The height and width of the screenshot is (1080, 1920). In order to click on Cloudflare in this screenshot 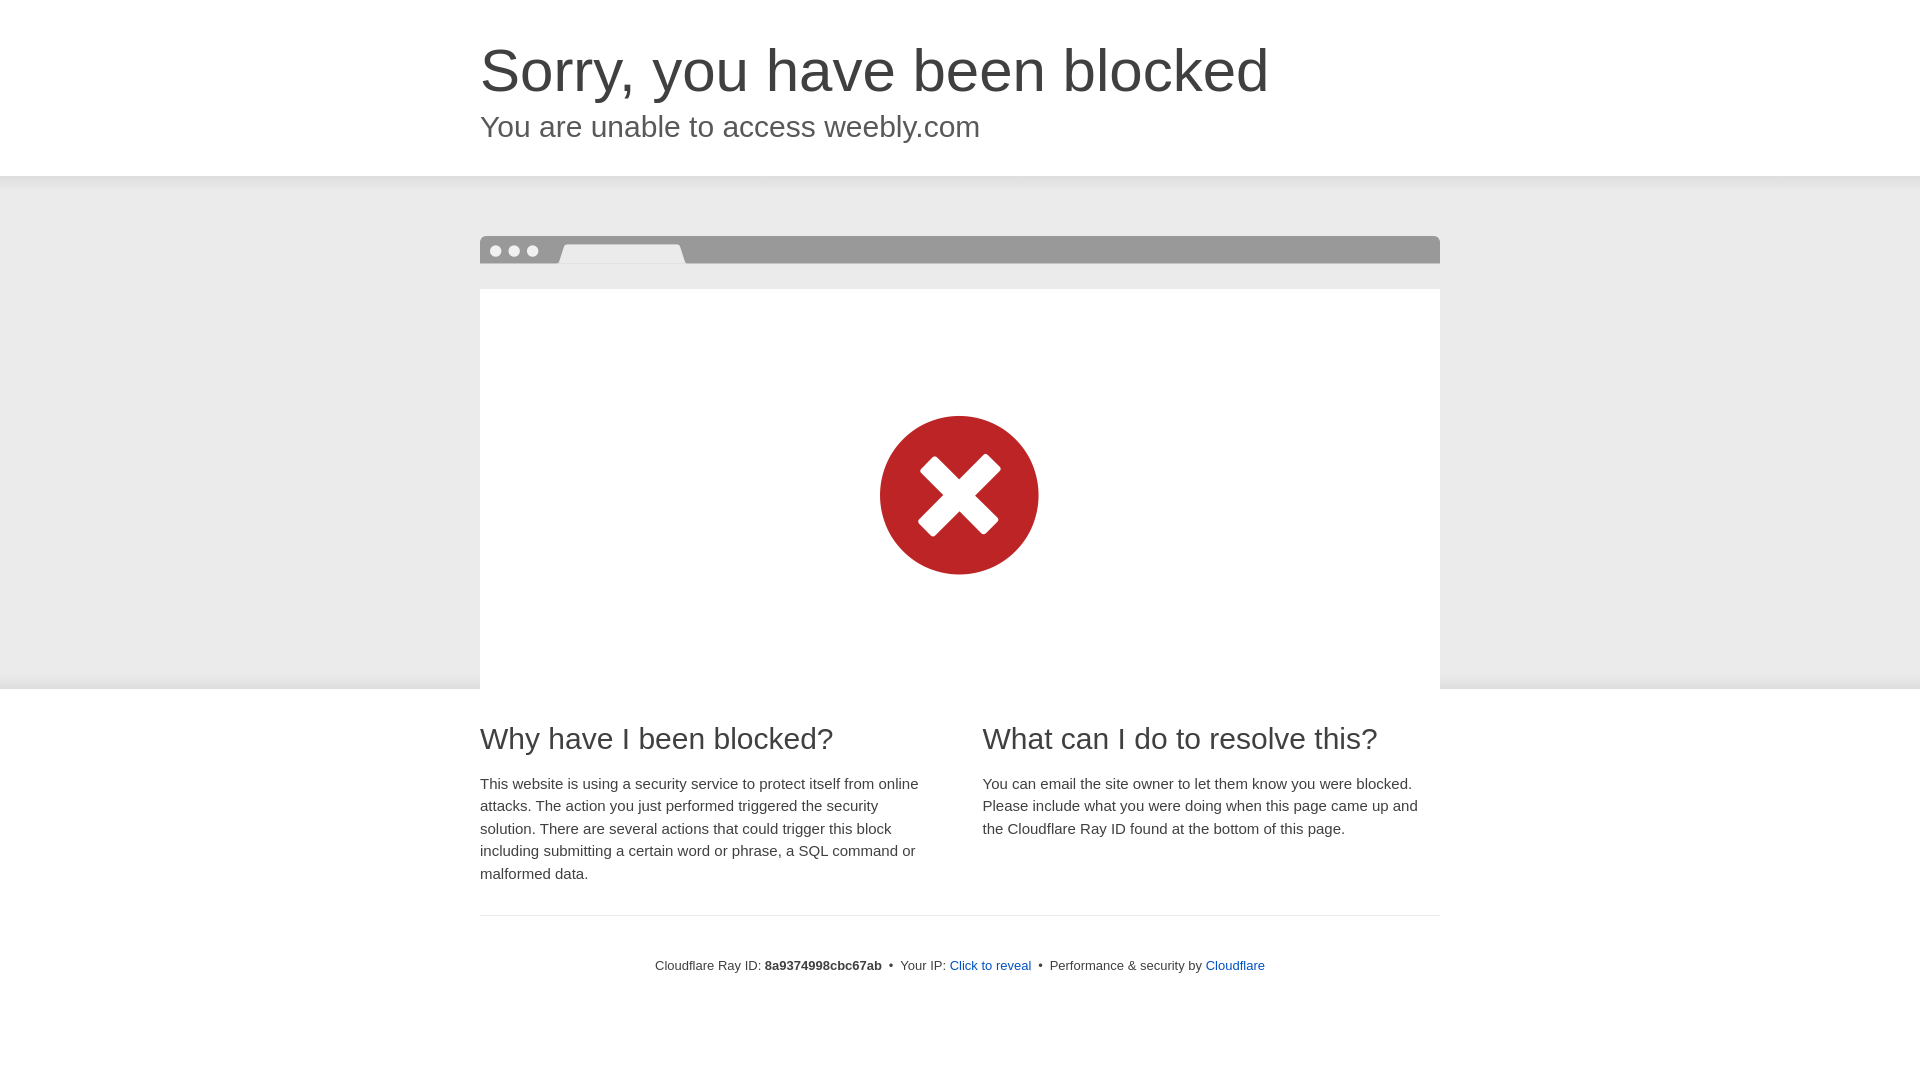, I will do `click(1235, 965)`.